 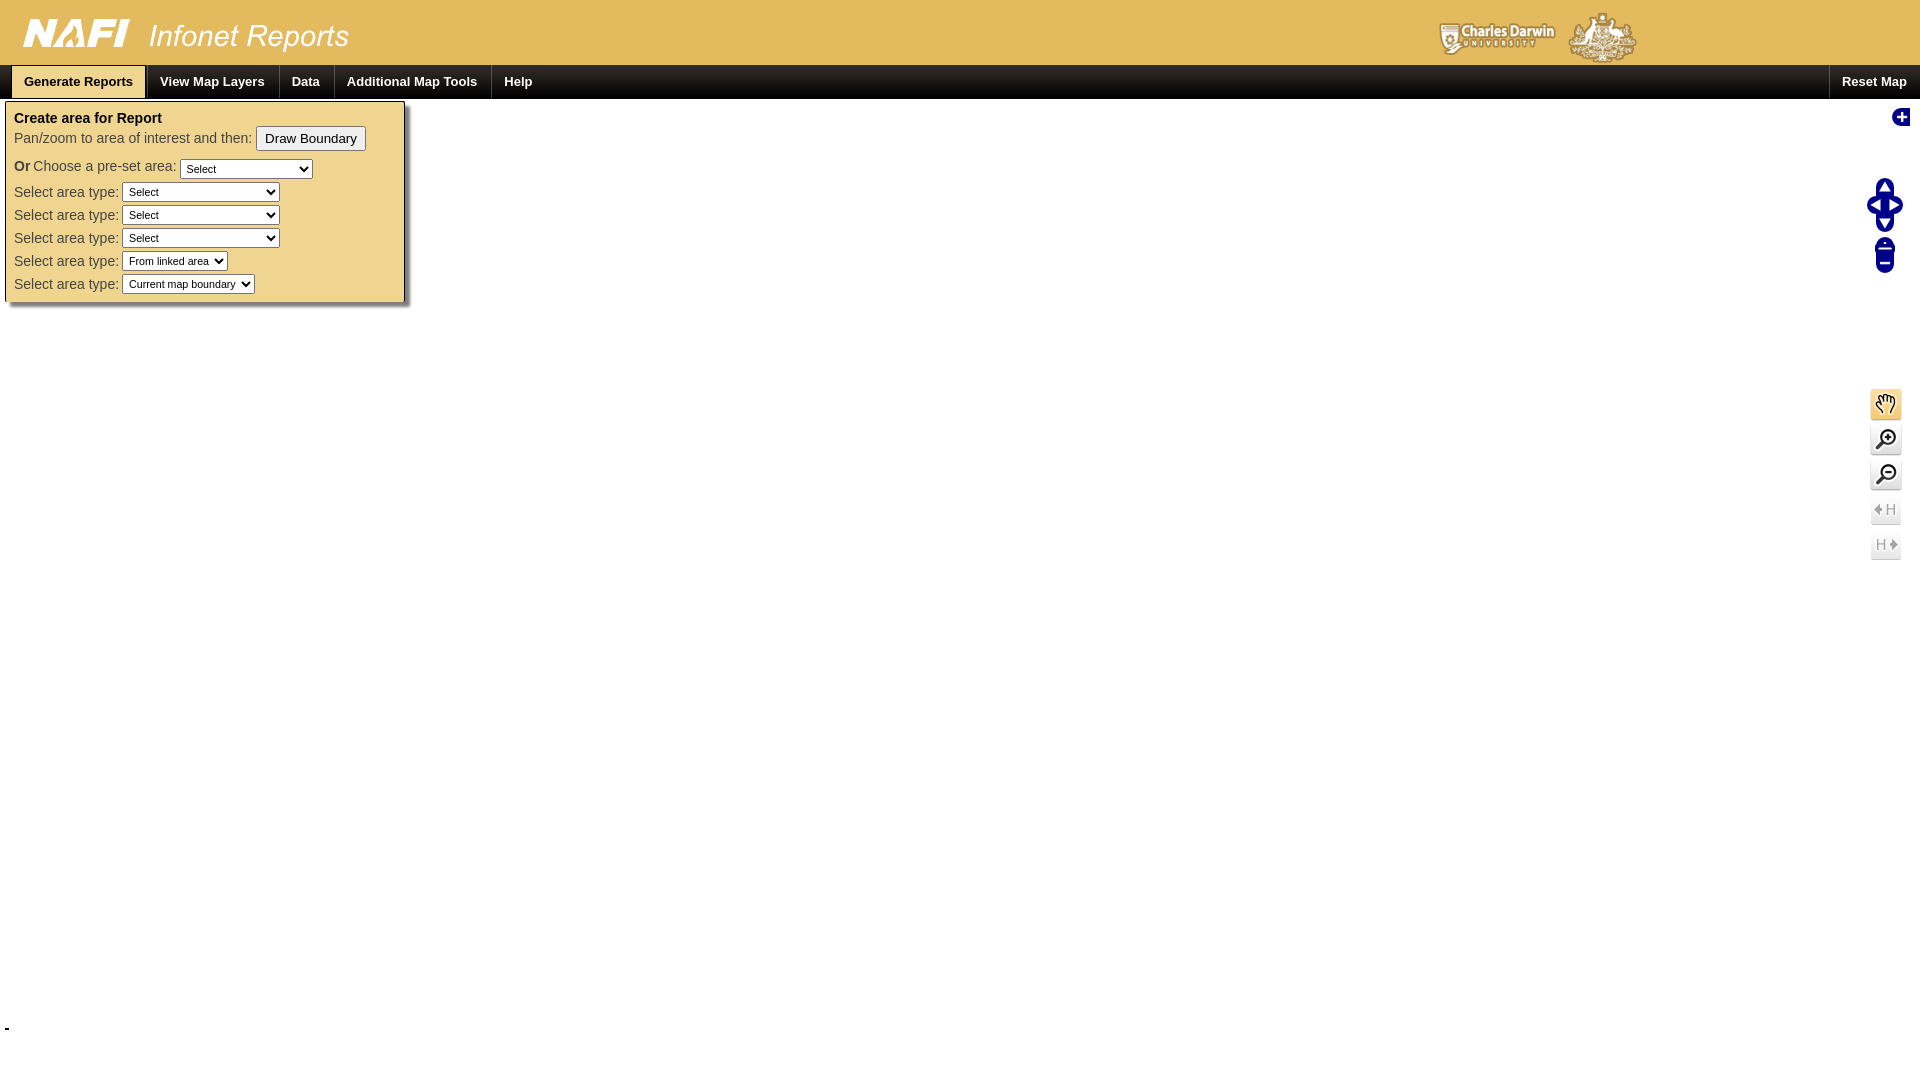 I want to click on Generate Reports, so click(x=78, y=82).